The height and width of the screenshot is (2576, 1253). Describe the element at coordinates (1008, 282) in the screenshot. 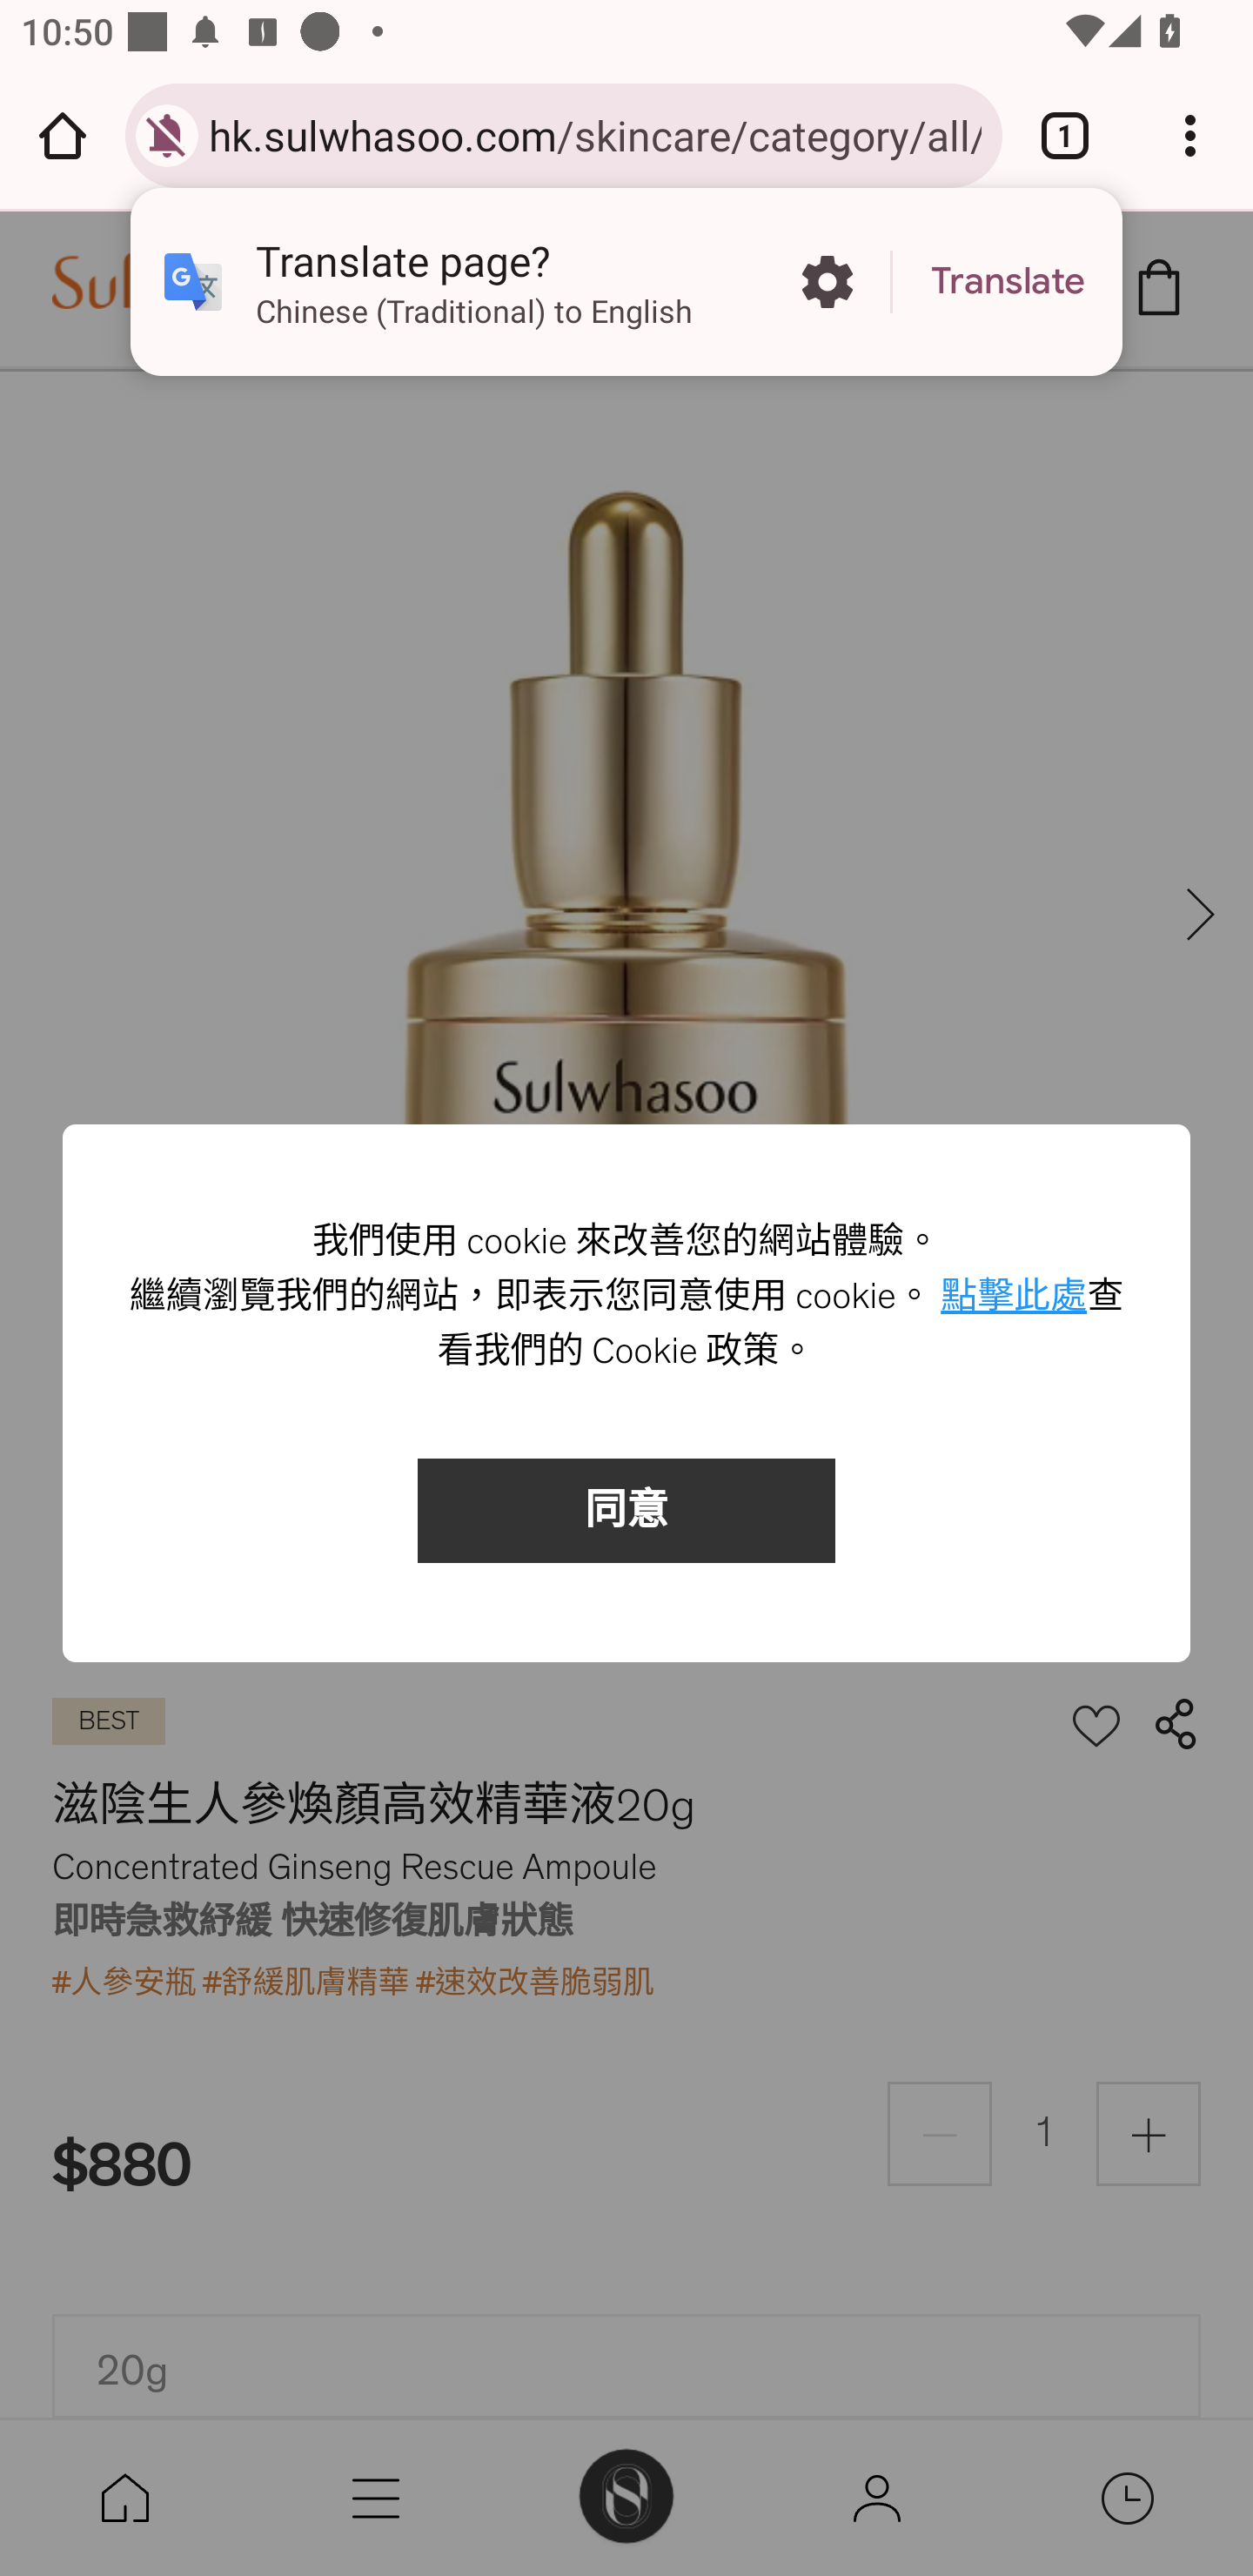

I see `Translate` at that location.